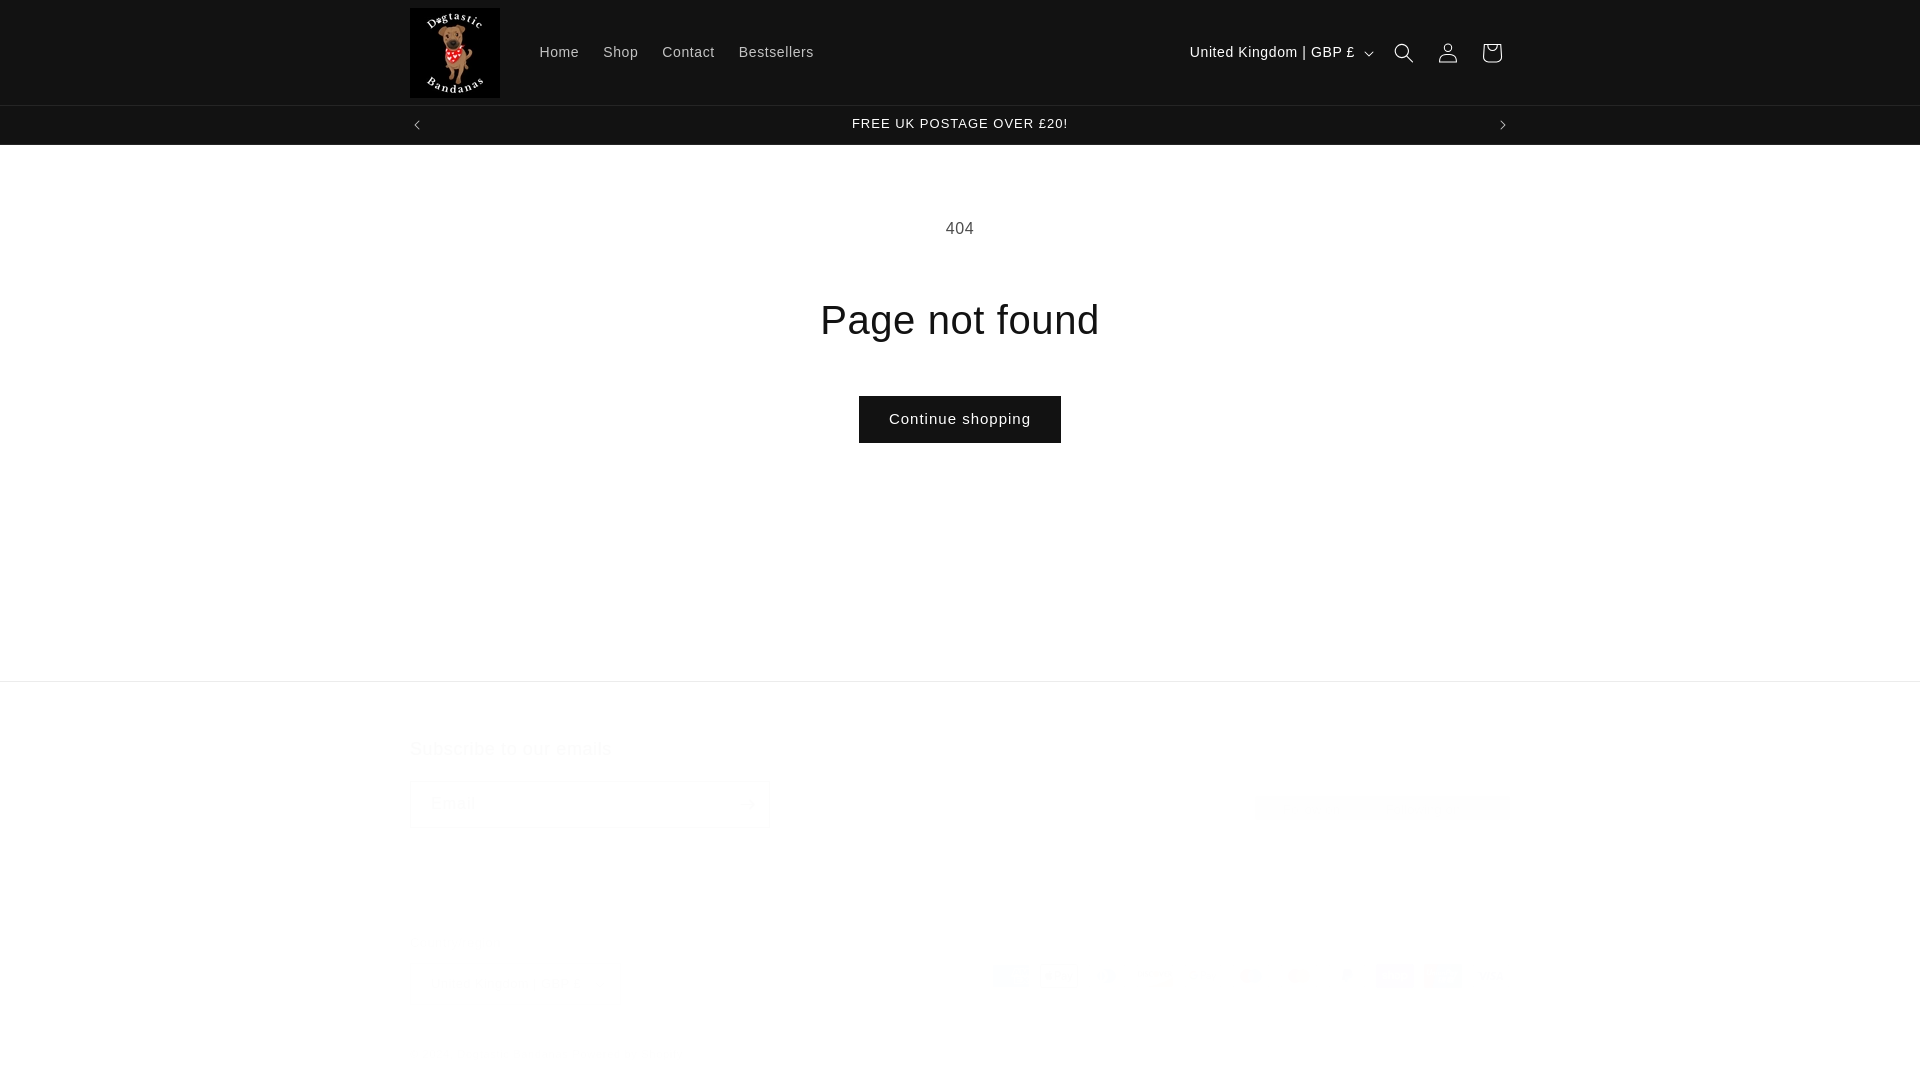 Image resolution: width=1920 pixels, height=1080 pixels. I want to click on Bestsellers, so click(960, 782).